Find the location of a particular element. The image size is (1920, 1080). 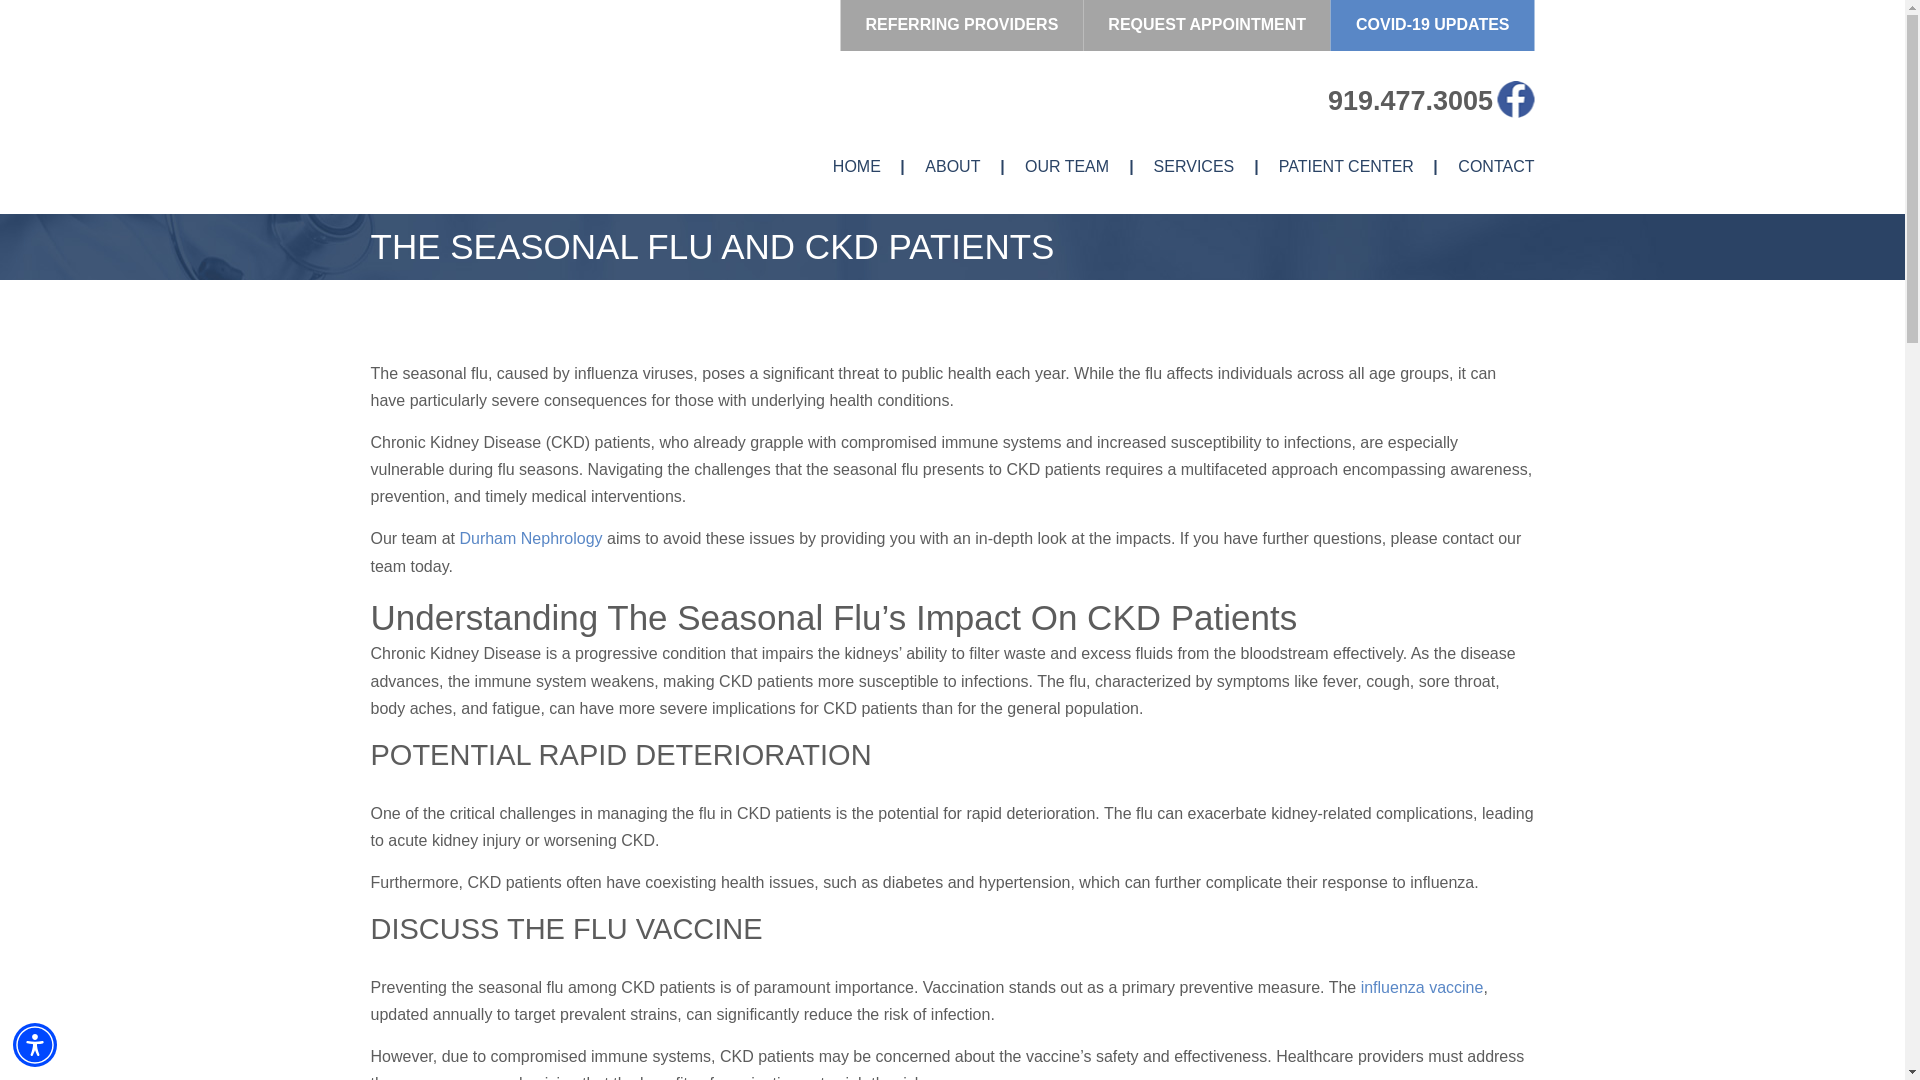

Accessibility Menu is located at coordinates (35, 1044).